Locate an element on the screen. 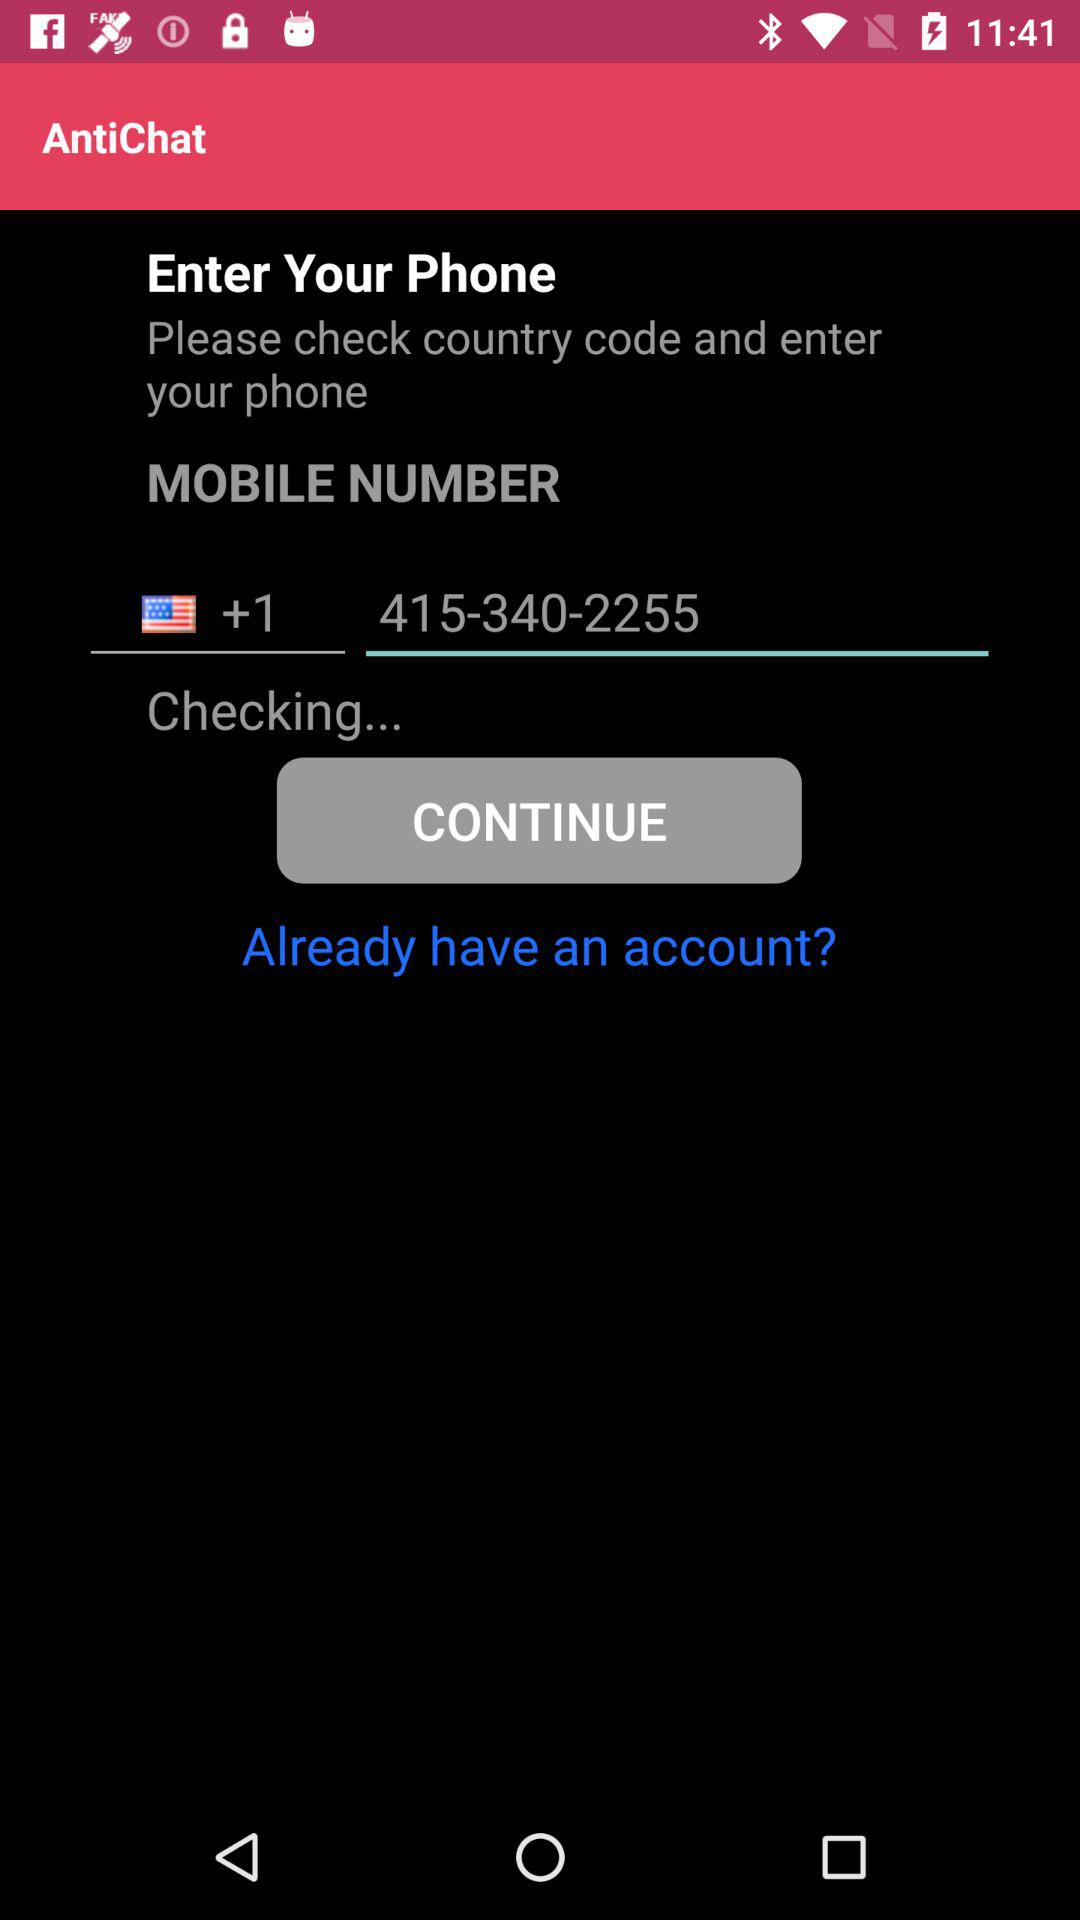 The width and height of the screenshot is (1080, 1920). turn off icon below the username available icon is located at coordinates (538, 820).